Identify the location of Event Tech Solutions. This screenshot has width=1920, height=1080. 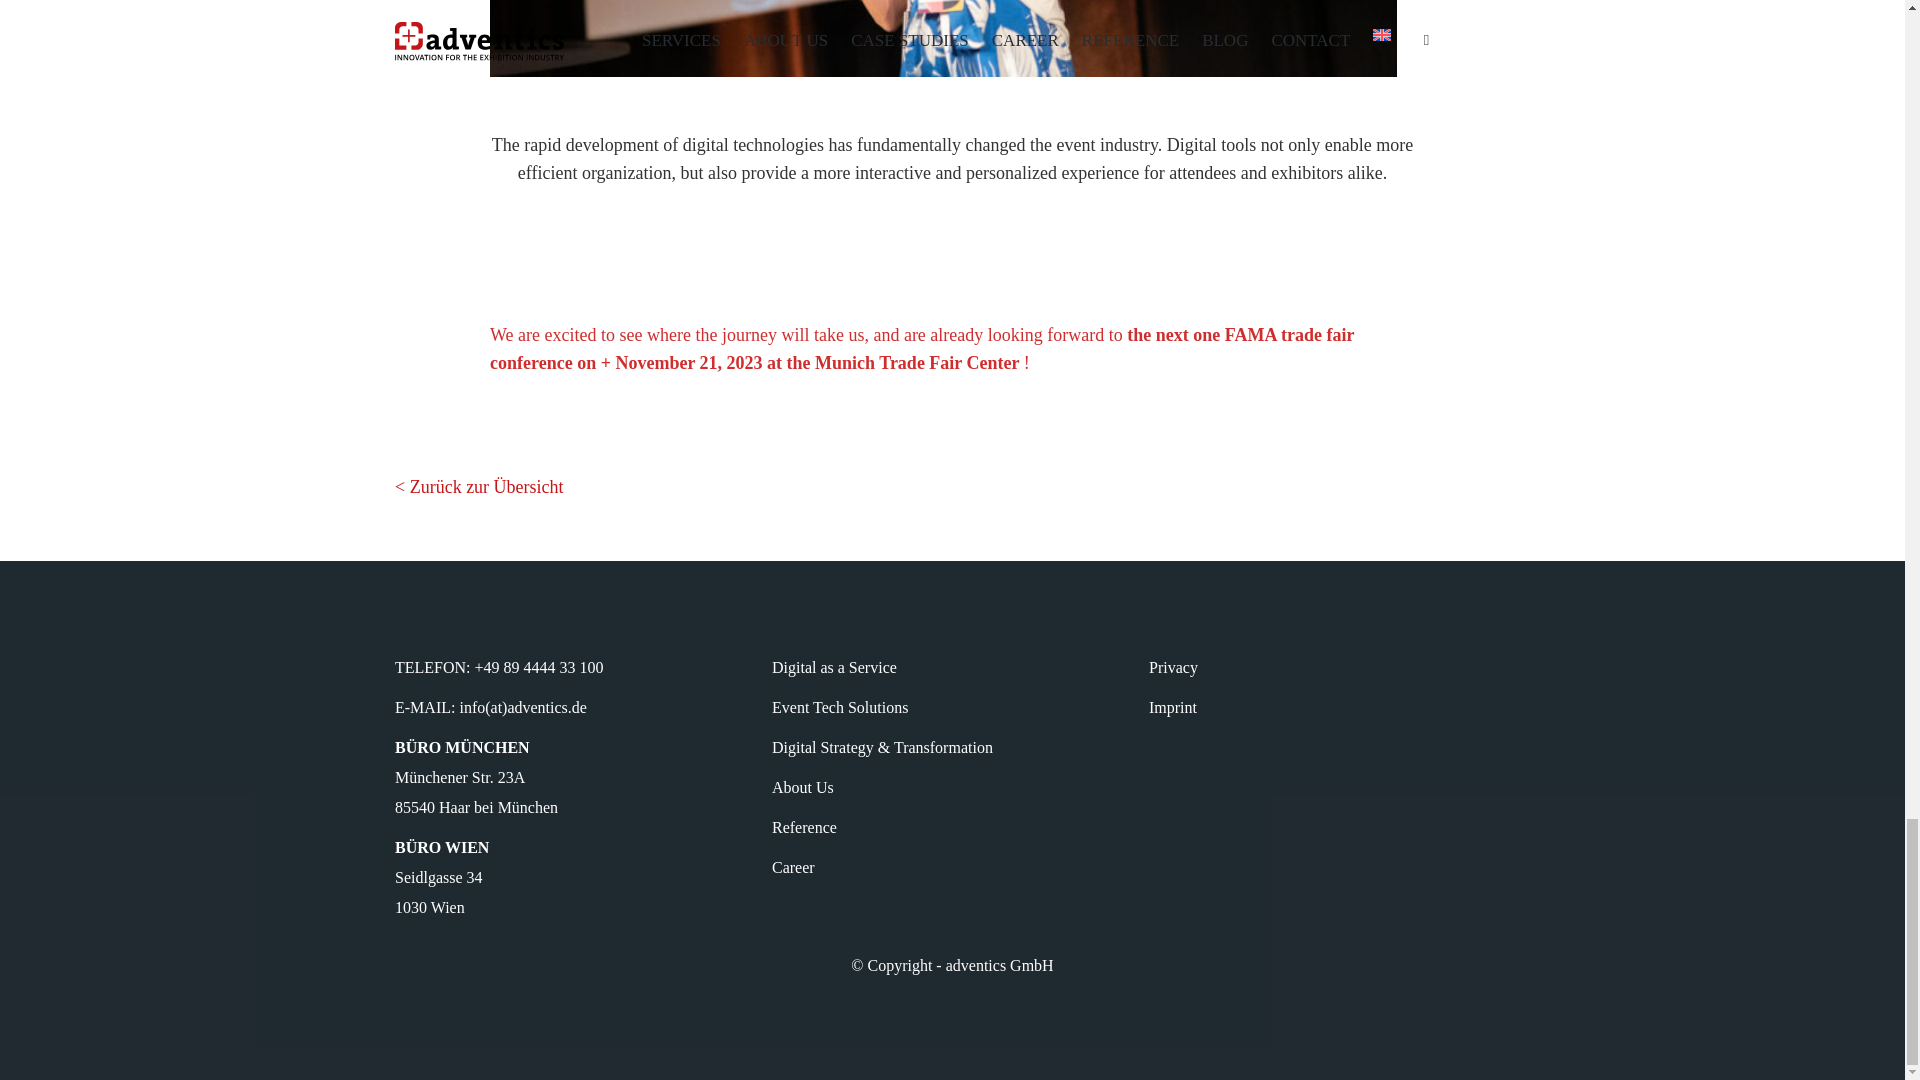
(840, 707).